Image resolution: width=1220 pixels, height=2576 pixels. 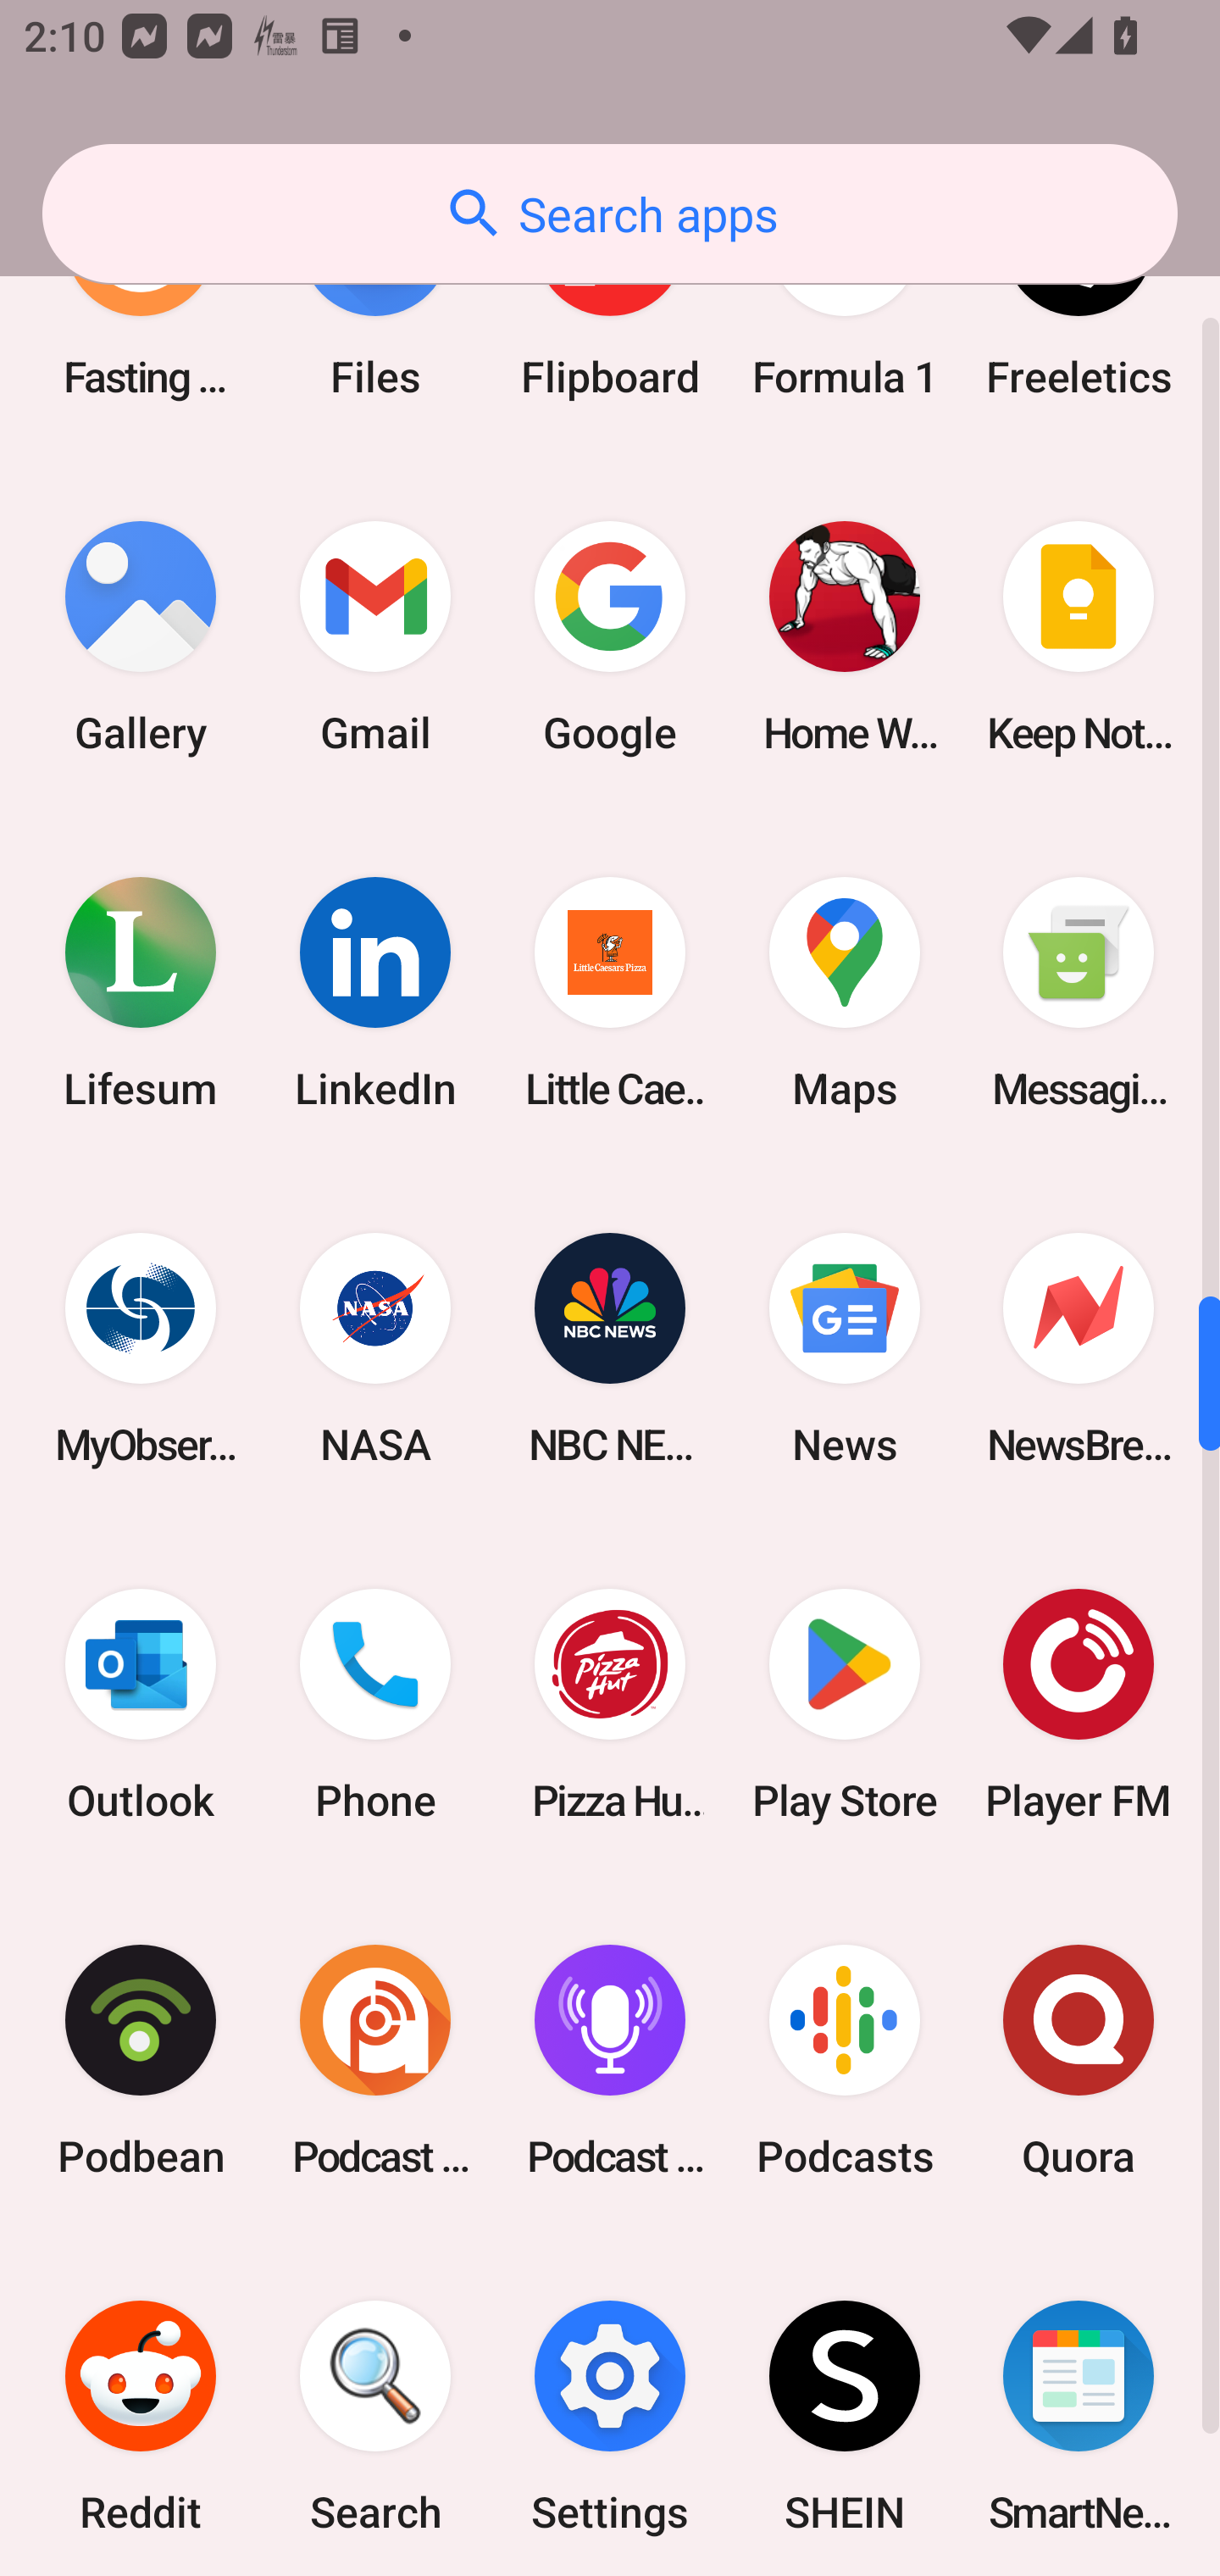 I want to click on Quora, so click(x=1079, y=2061).